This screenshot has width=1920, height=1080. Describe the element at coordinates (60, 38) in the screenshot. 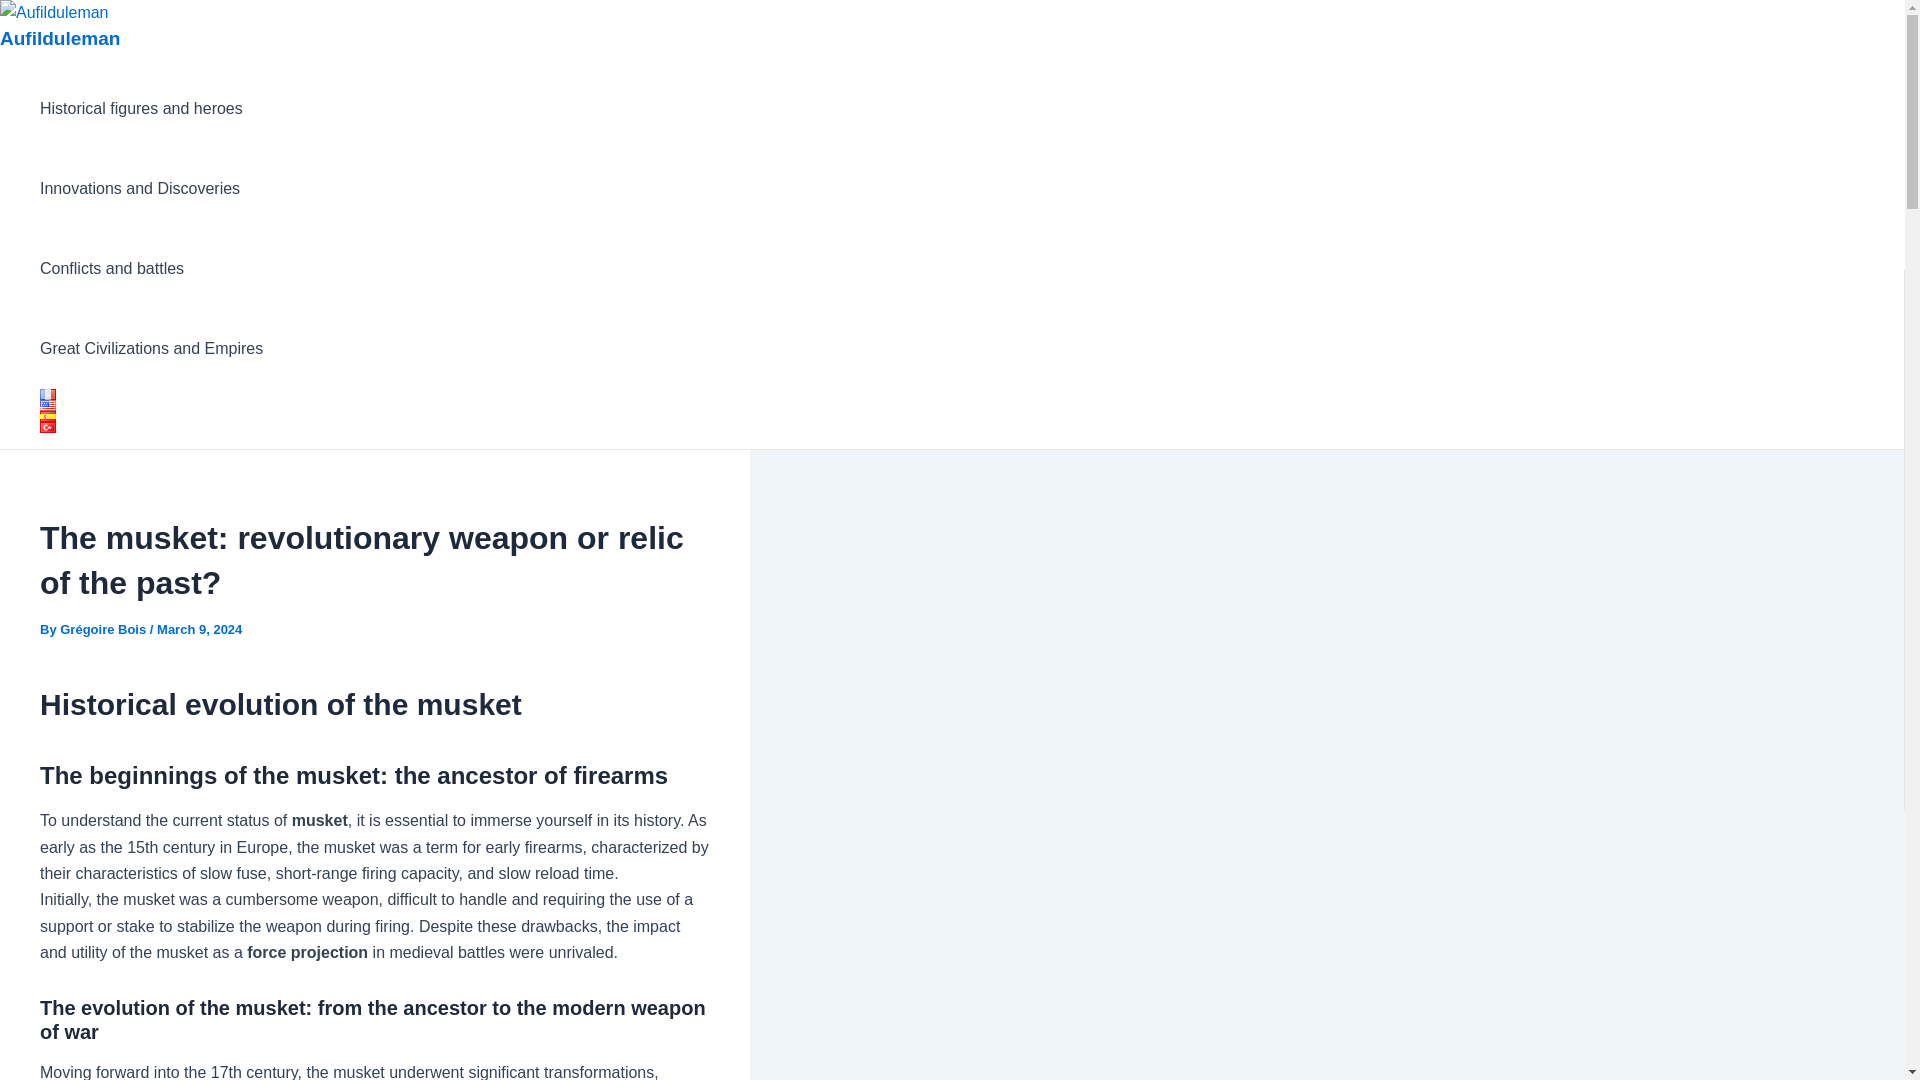

I see `Aufilduleman` at that location.